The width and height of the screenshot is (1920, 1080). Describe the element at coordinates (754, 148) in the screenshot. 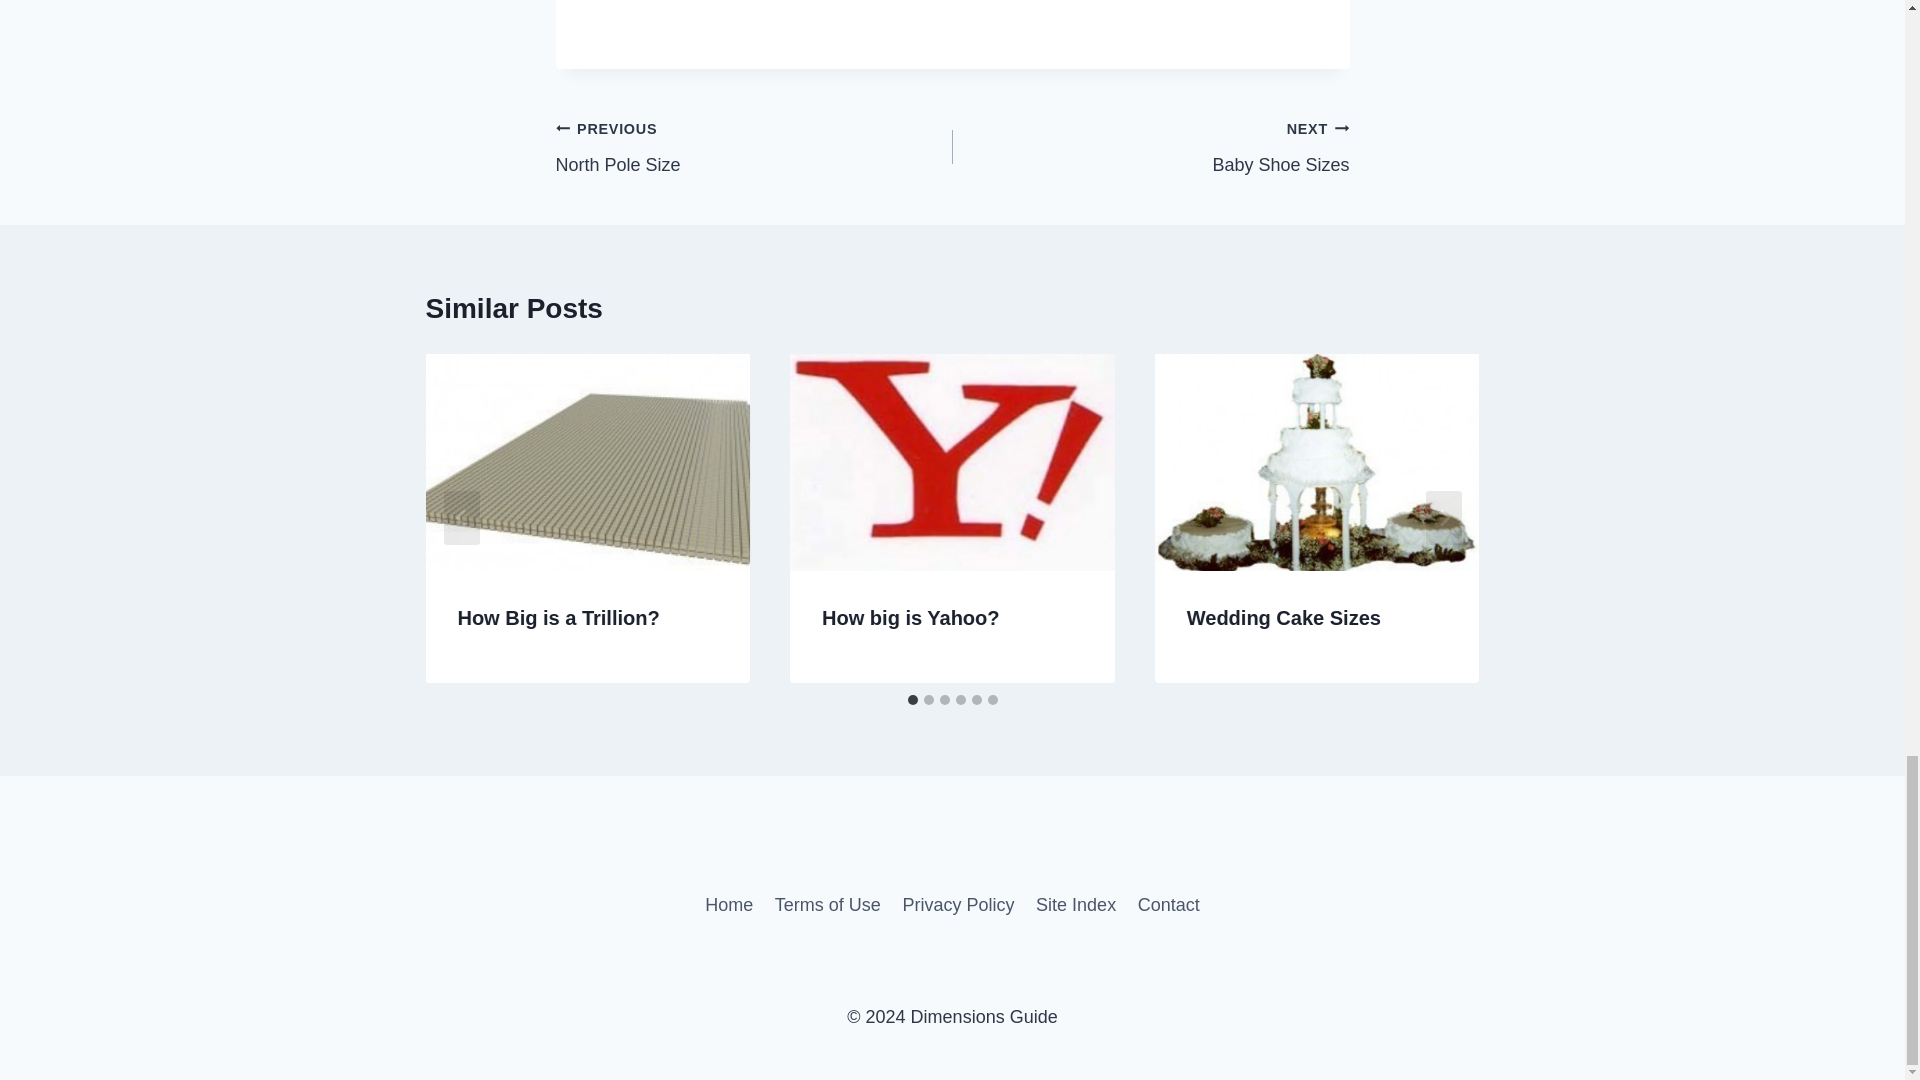

I see `Advertisement` at that location.